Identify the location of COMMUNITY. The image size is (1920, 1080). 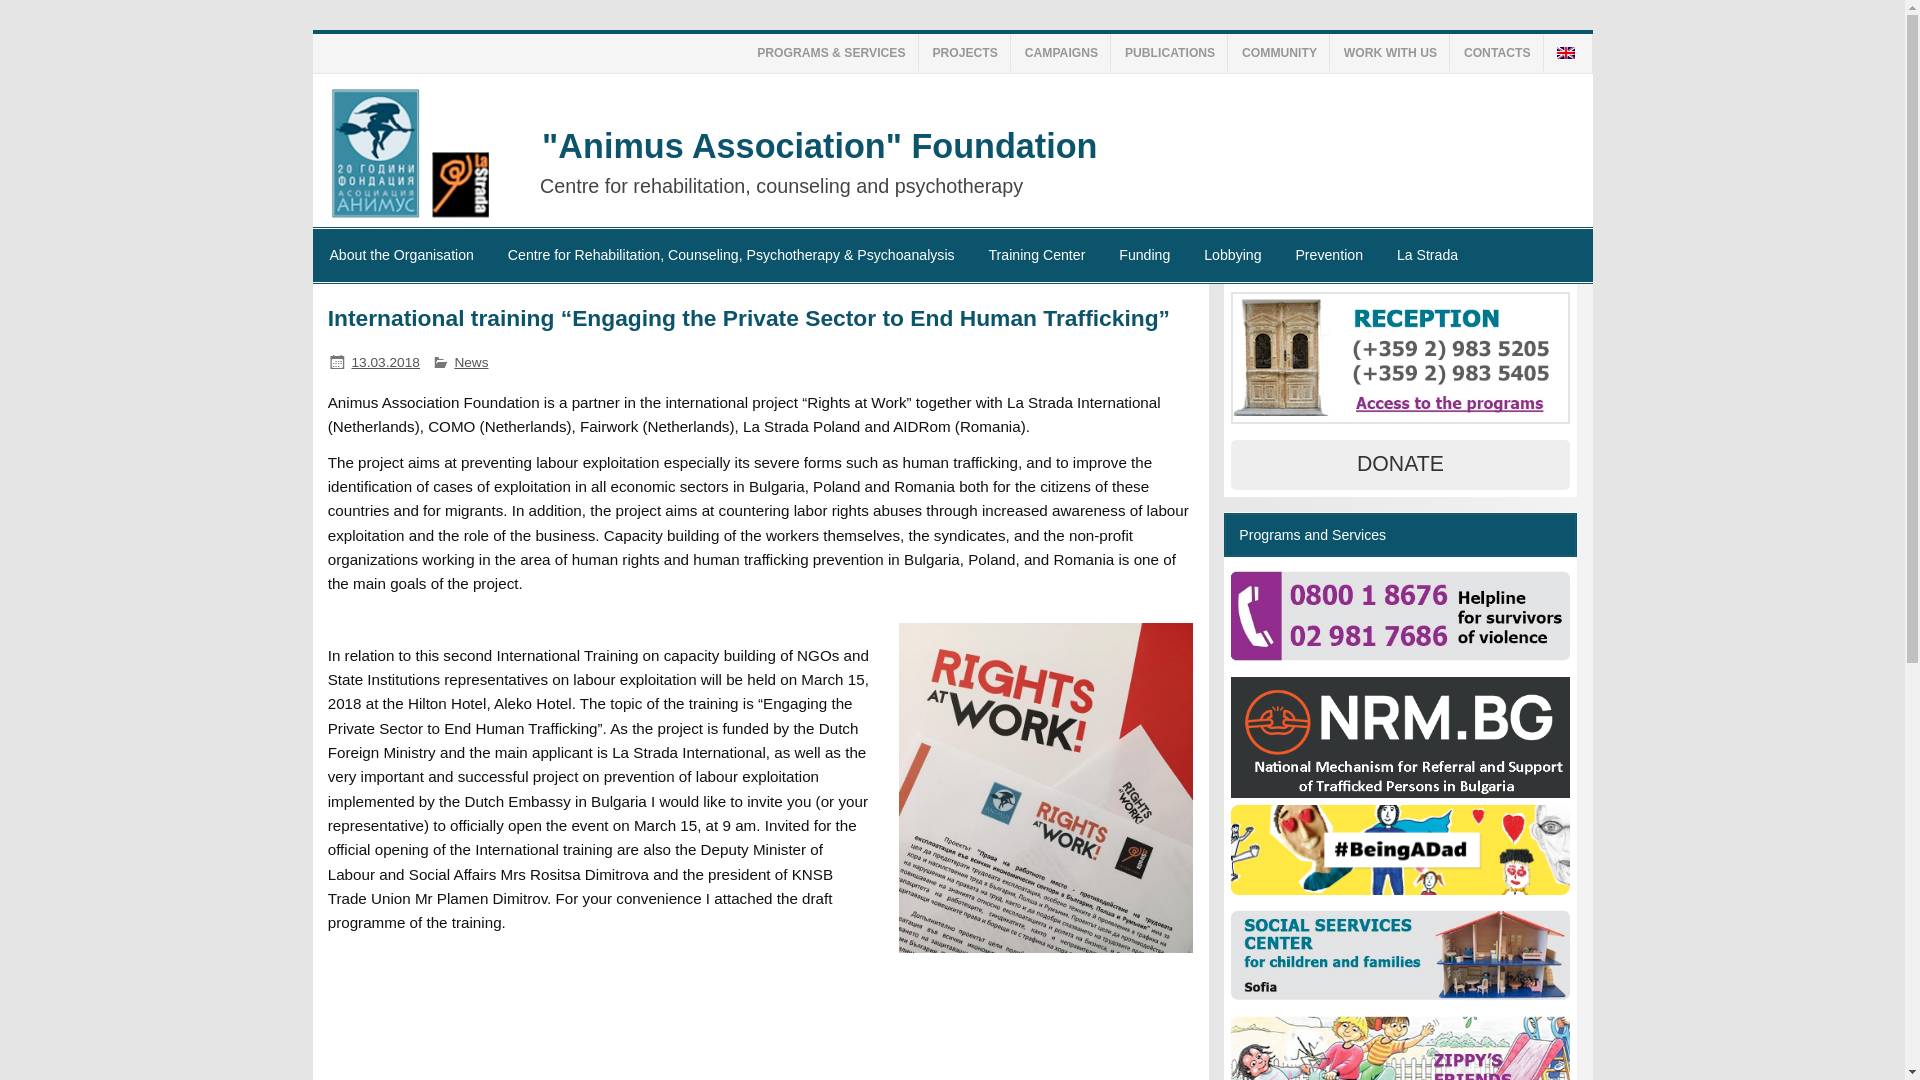
(1282, 52).